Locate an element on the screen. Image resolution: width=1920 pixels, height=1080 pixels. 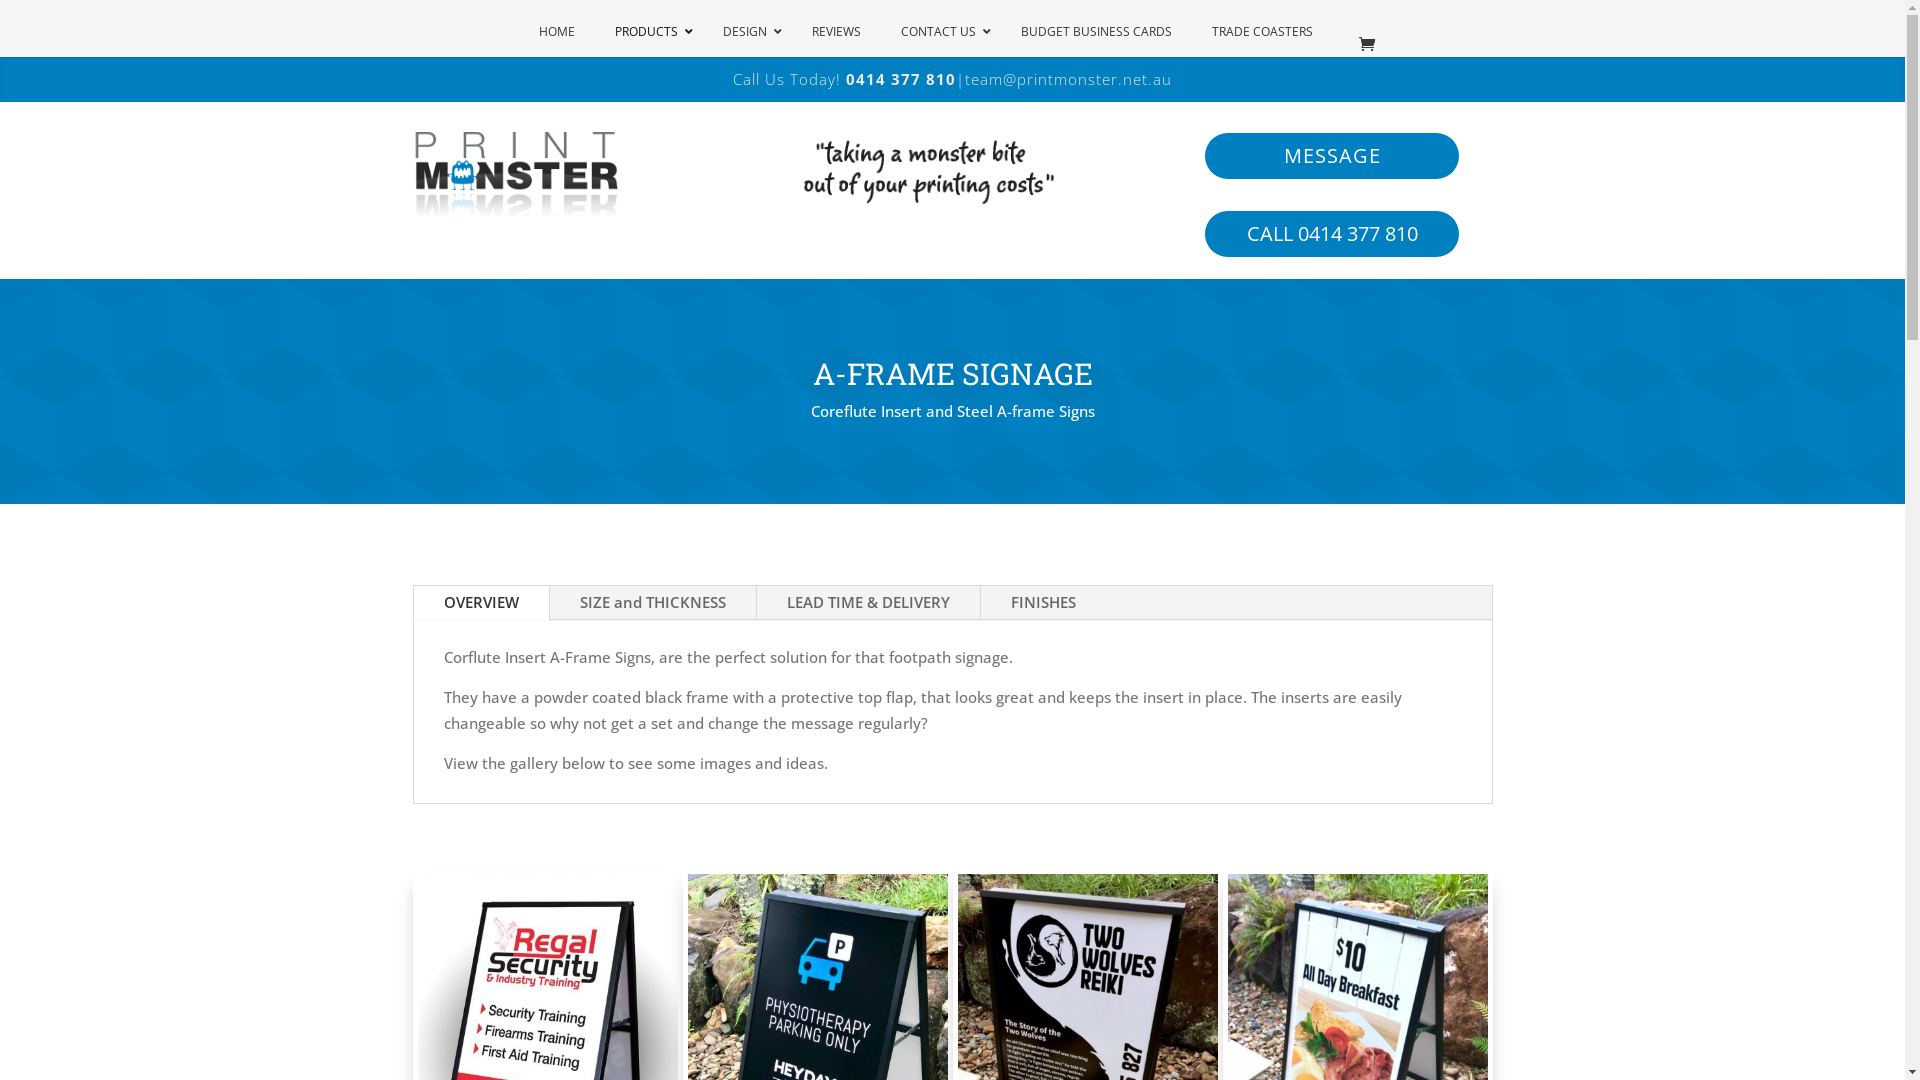
FINISHES is located at coordinates (1042, 603).